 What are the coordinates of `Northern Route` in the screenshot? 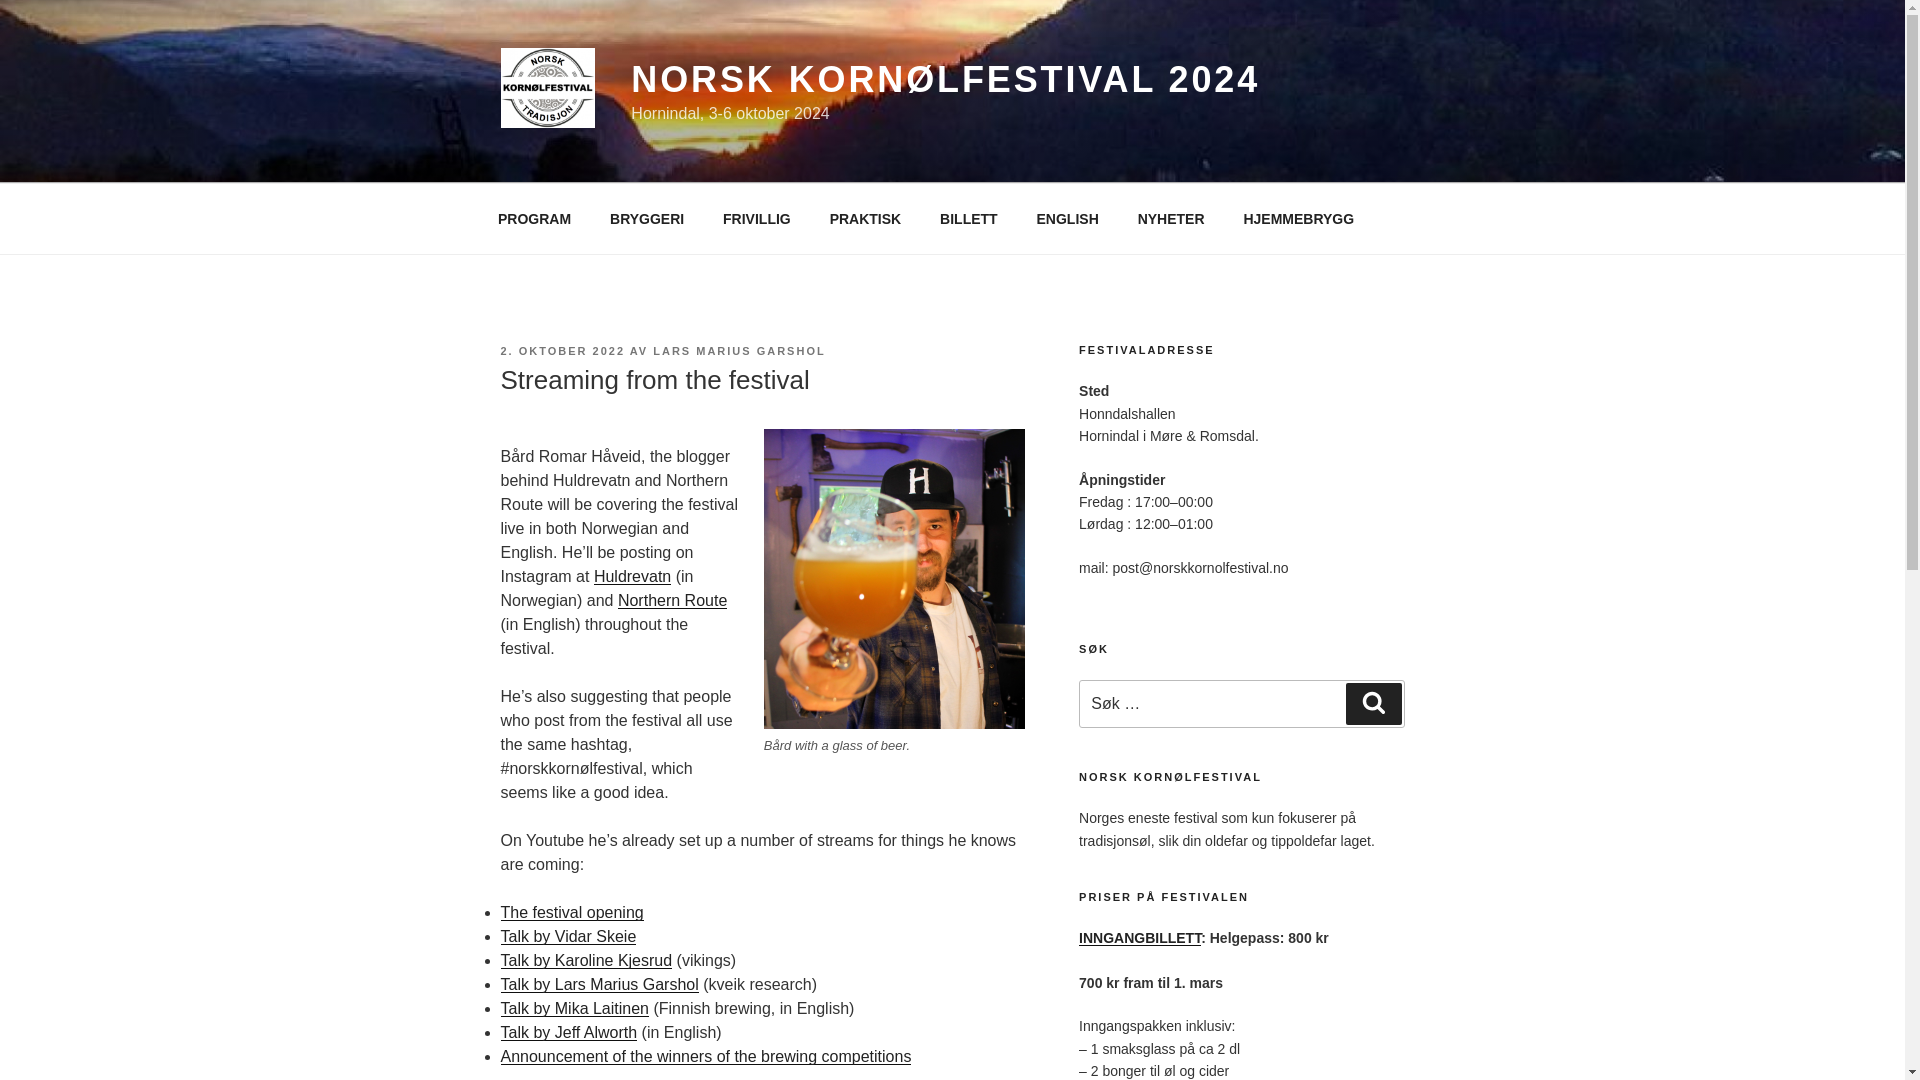 It's located at (672, 600).